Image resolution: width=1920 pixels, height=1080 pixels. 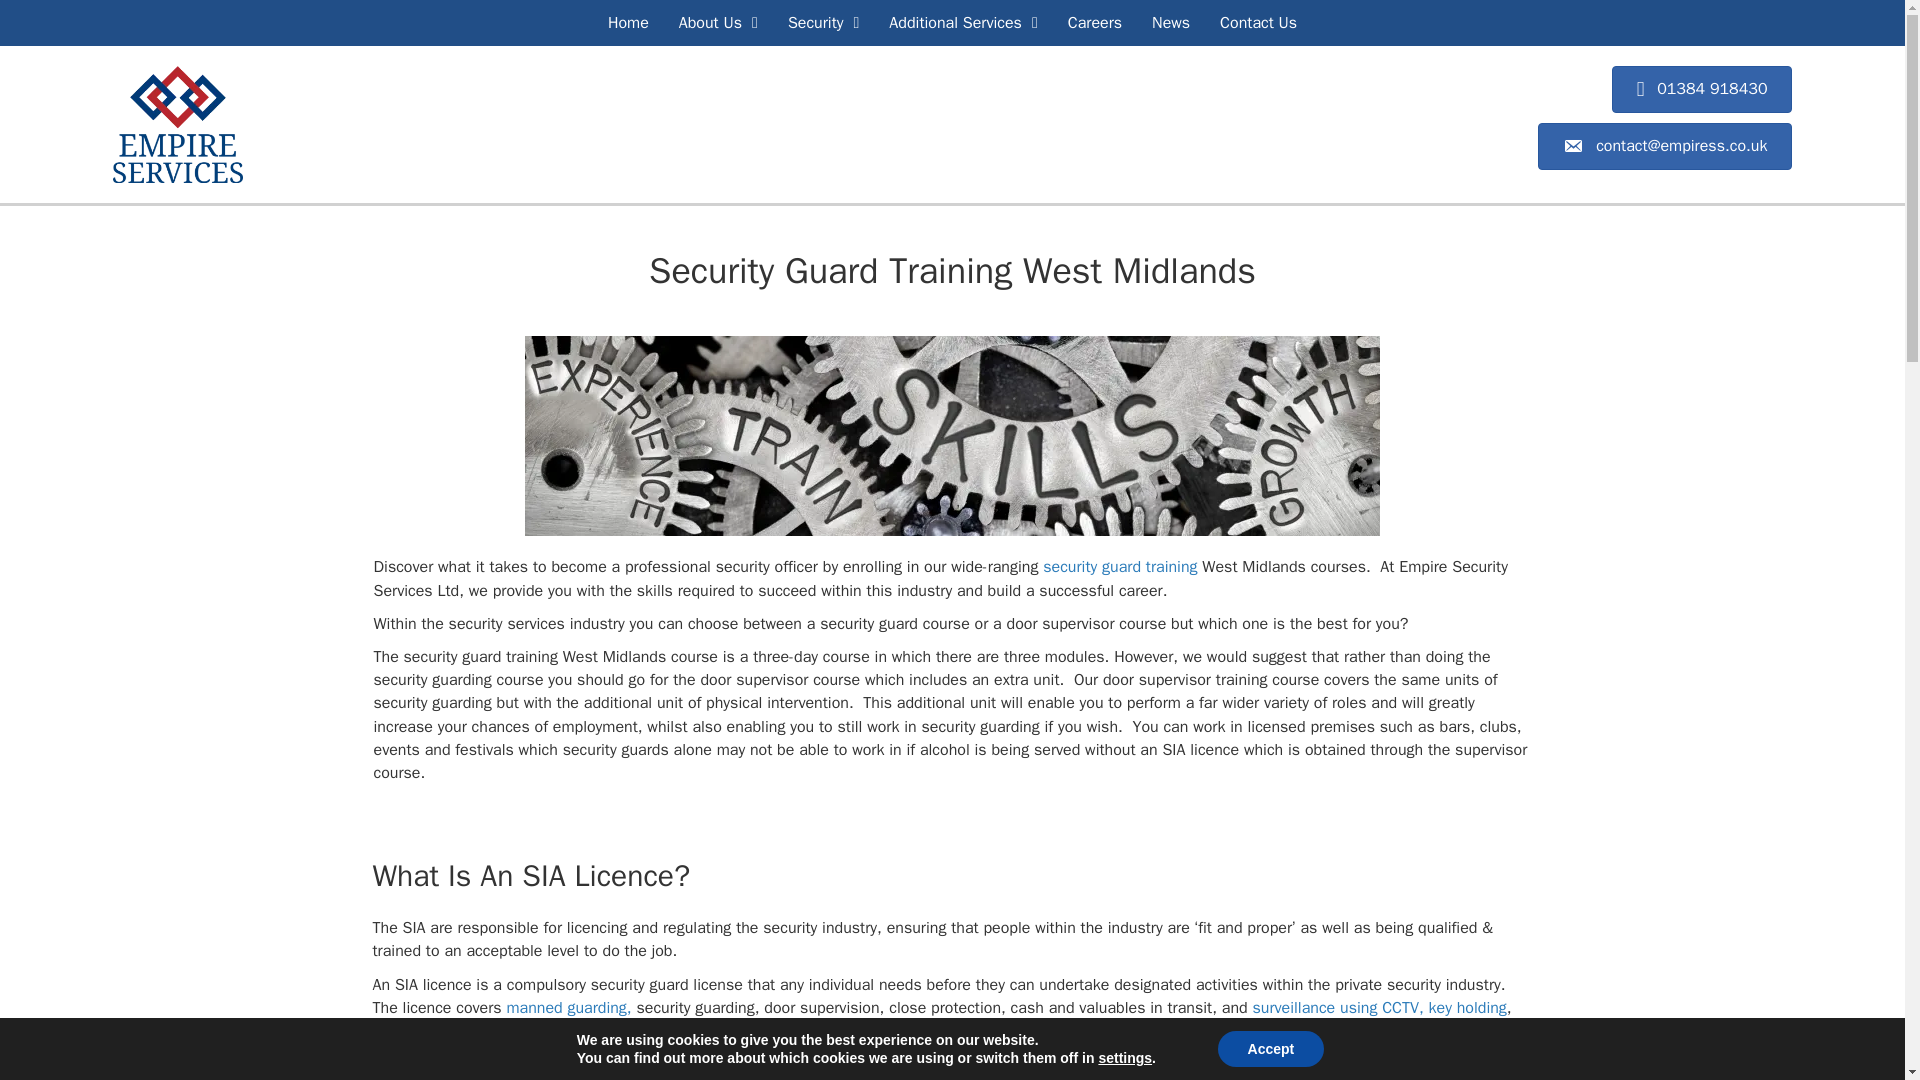 I want to click on  mobile vehicle patrol, so click(x=472, y=1030).